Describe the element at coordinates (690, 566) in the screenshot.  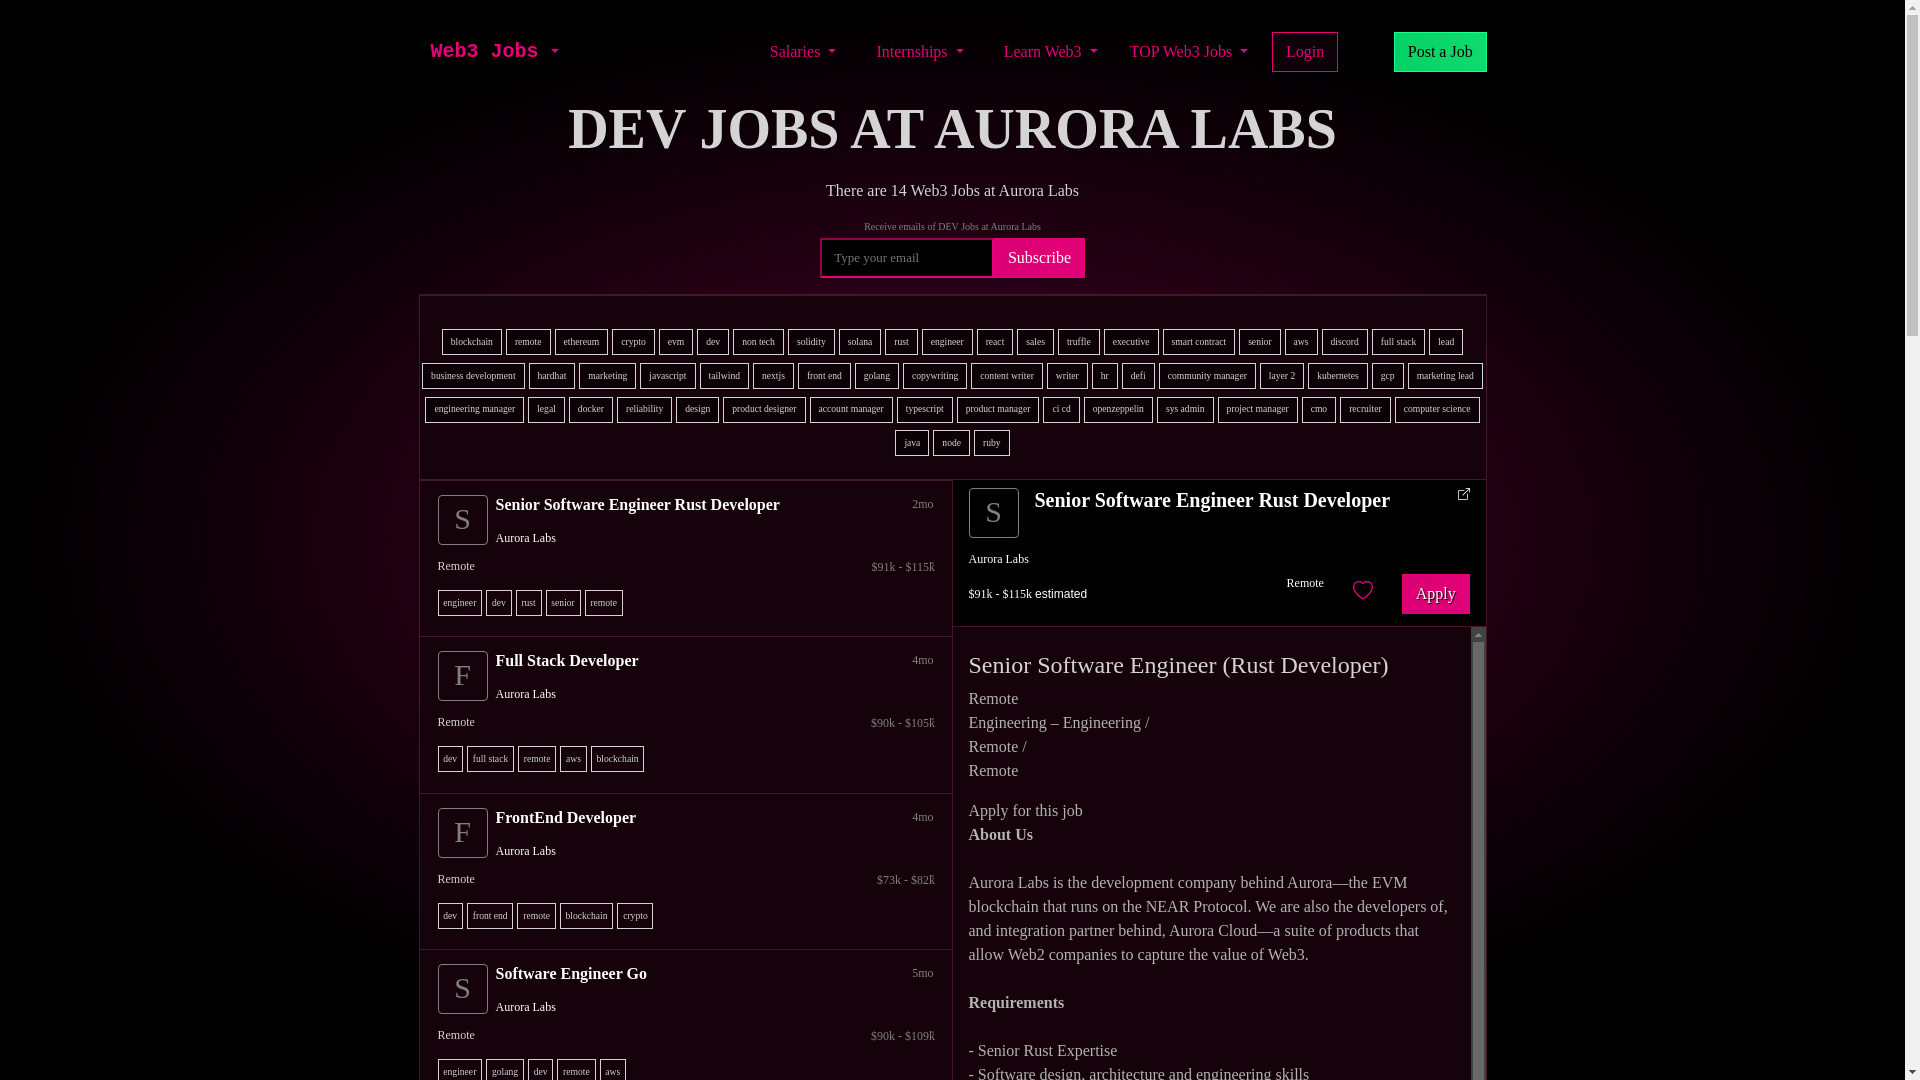
I see `Estimated salary based on similar jobs` at that location.